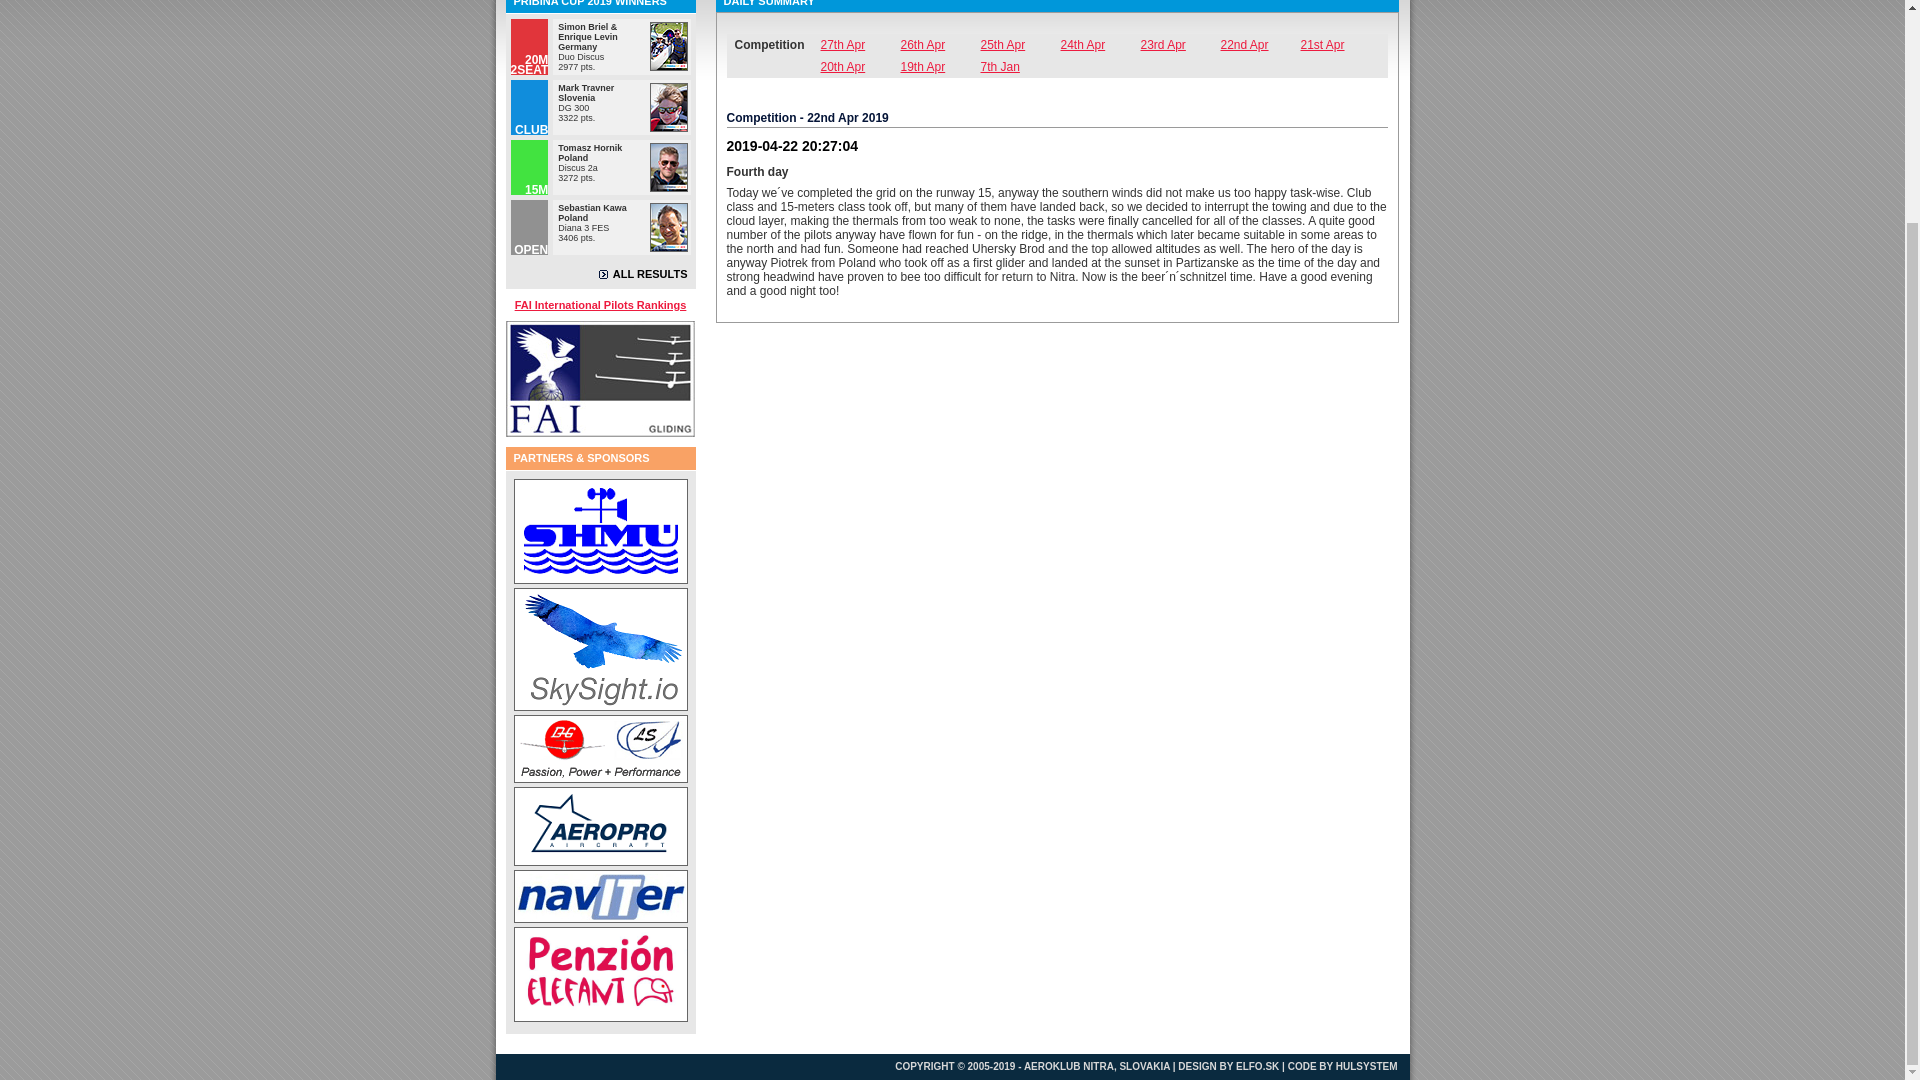 This screenshot has height=1080, width=1920. What do you see at coordinates (860, 66) in the screenshot?
I see `20th Apr` at bounding box center [860, 66].